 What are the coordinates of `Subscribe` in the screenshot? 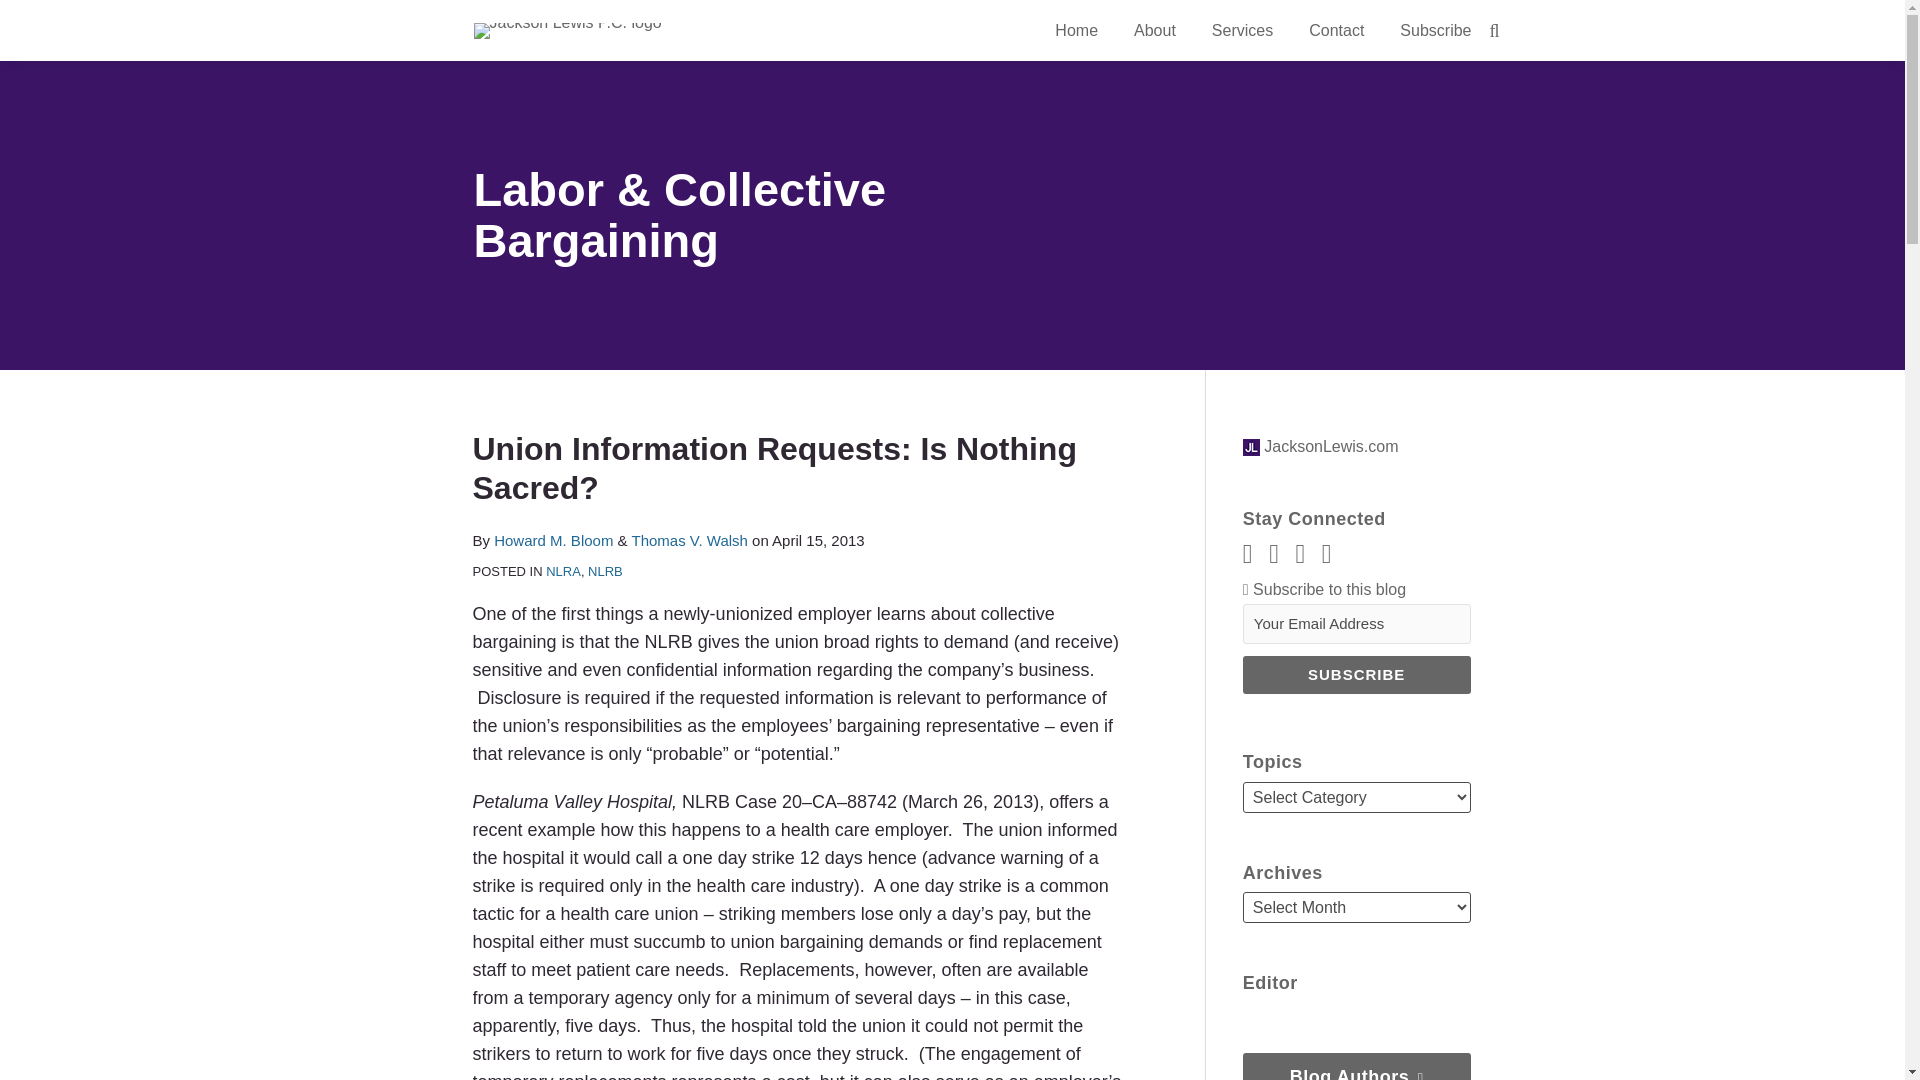 It's located at (1356, 674).